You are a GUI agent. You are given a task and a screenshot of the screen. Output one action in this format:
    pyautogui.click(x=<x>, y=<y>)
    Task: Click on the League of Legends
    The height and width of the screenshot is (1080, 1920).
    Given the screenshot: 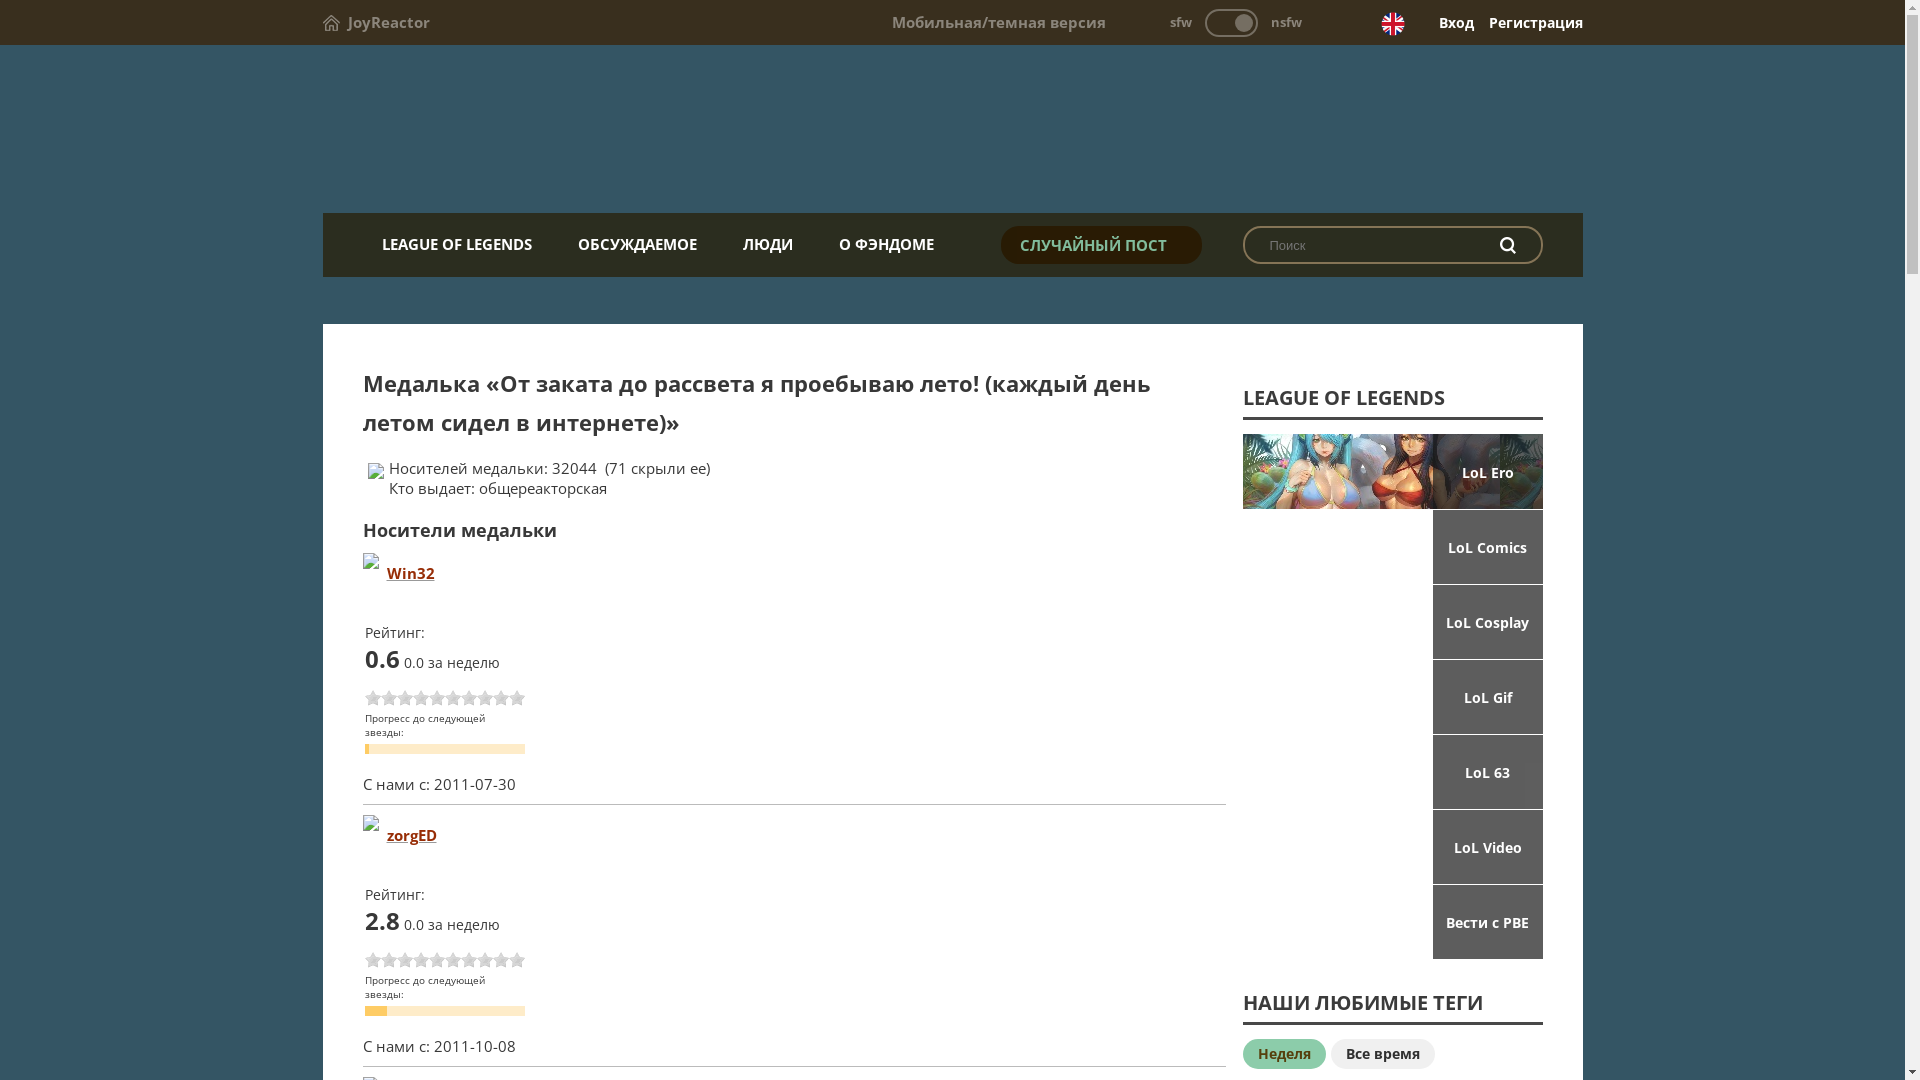 What is the action you would take?
    pyautogui.click(x=952, y=130)
    